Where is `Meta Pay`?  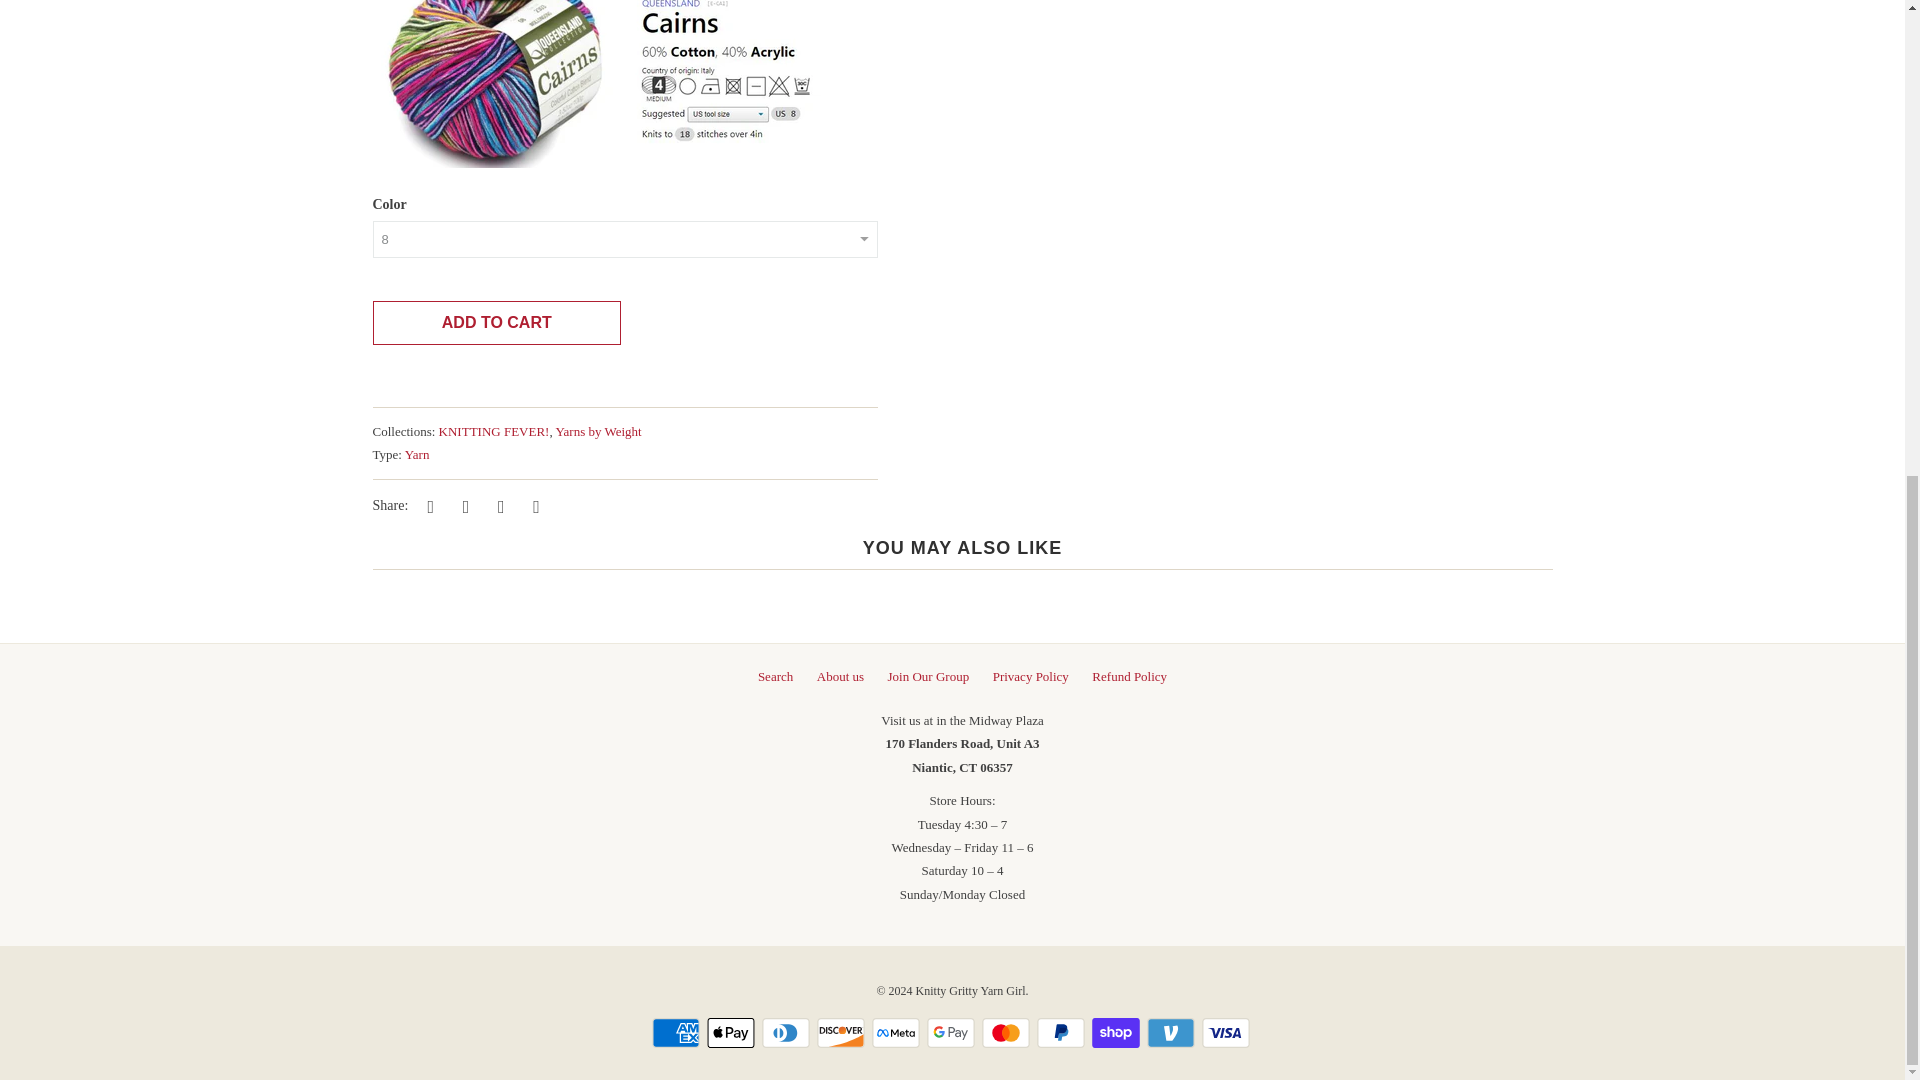
Meta Pay is located at coordinates (897, 1032).